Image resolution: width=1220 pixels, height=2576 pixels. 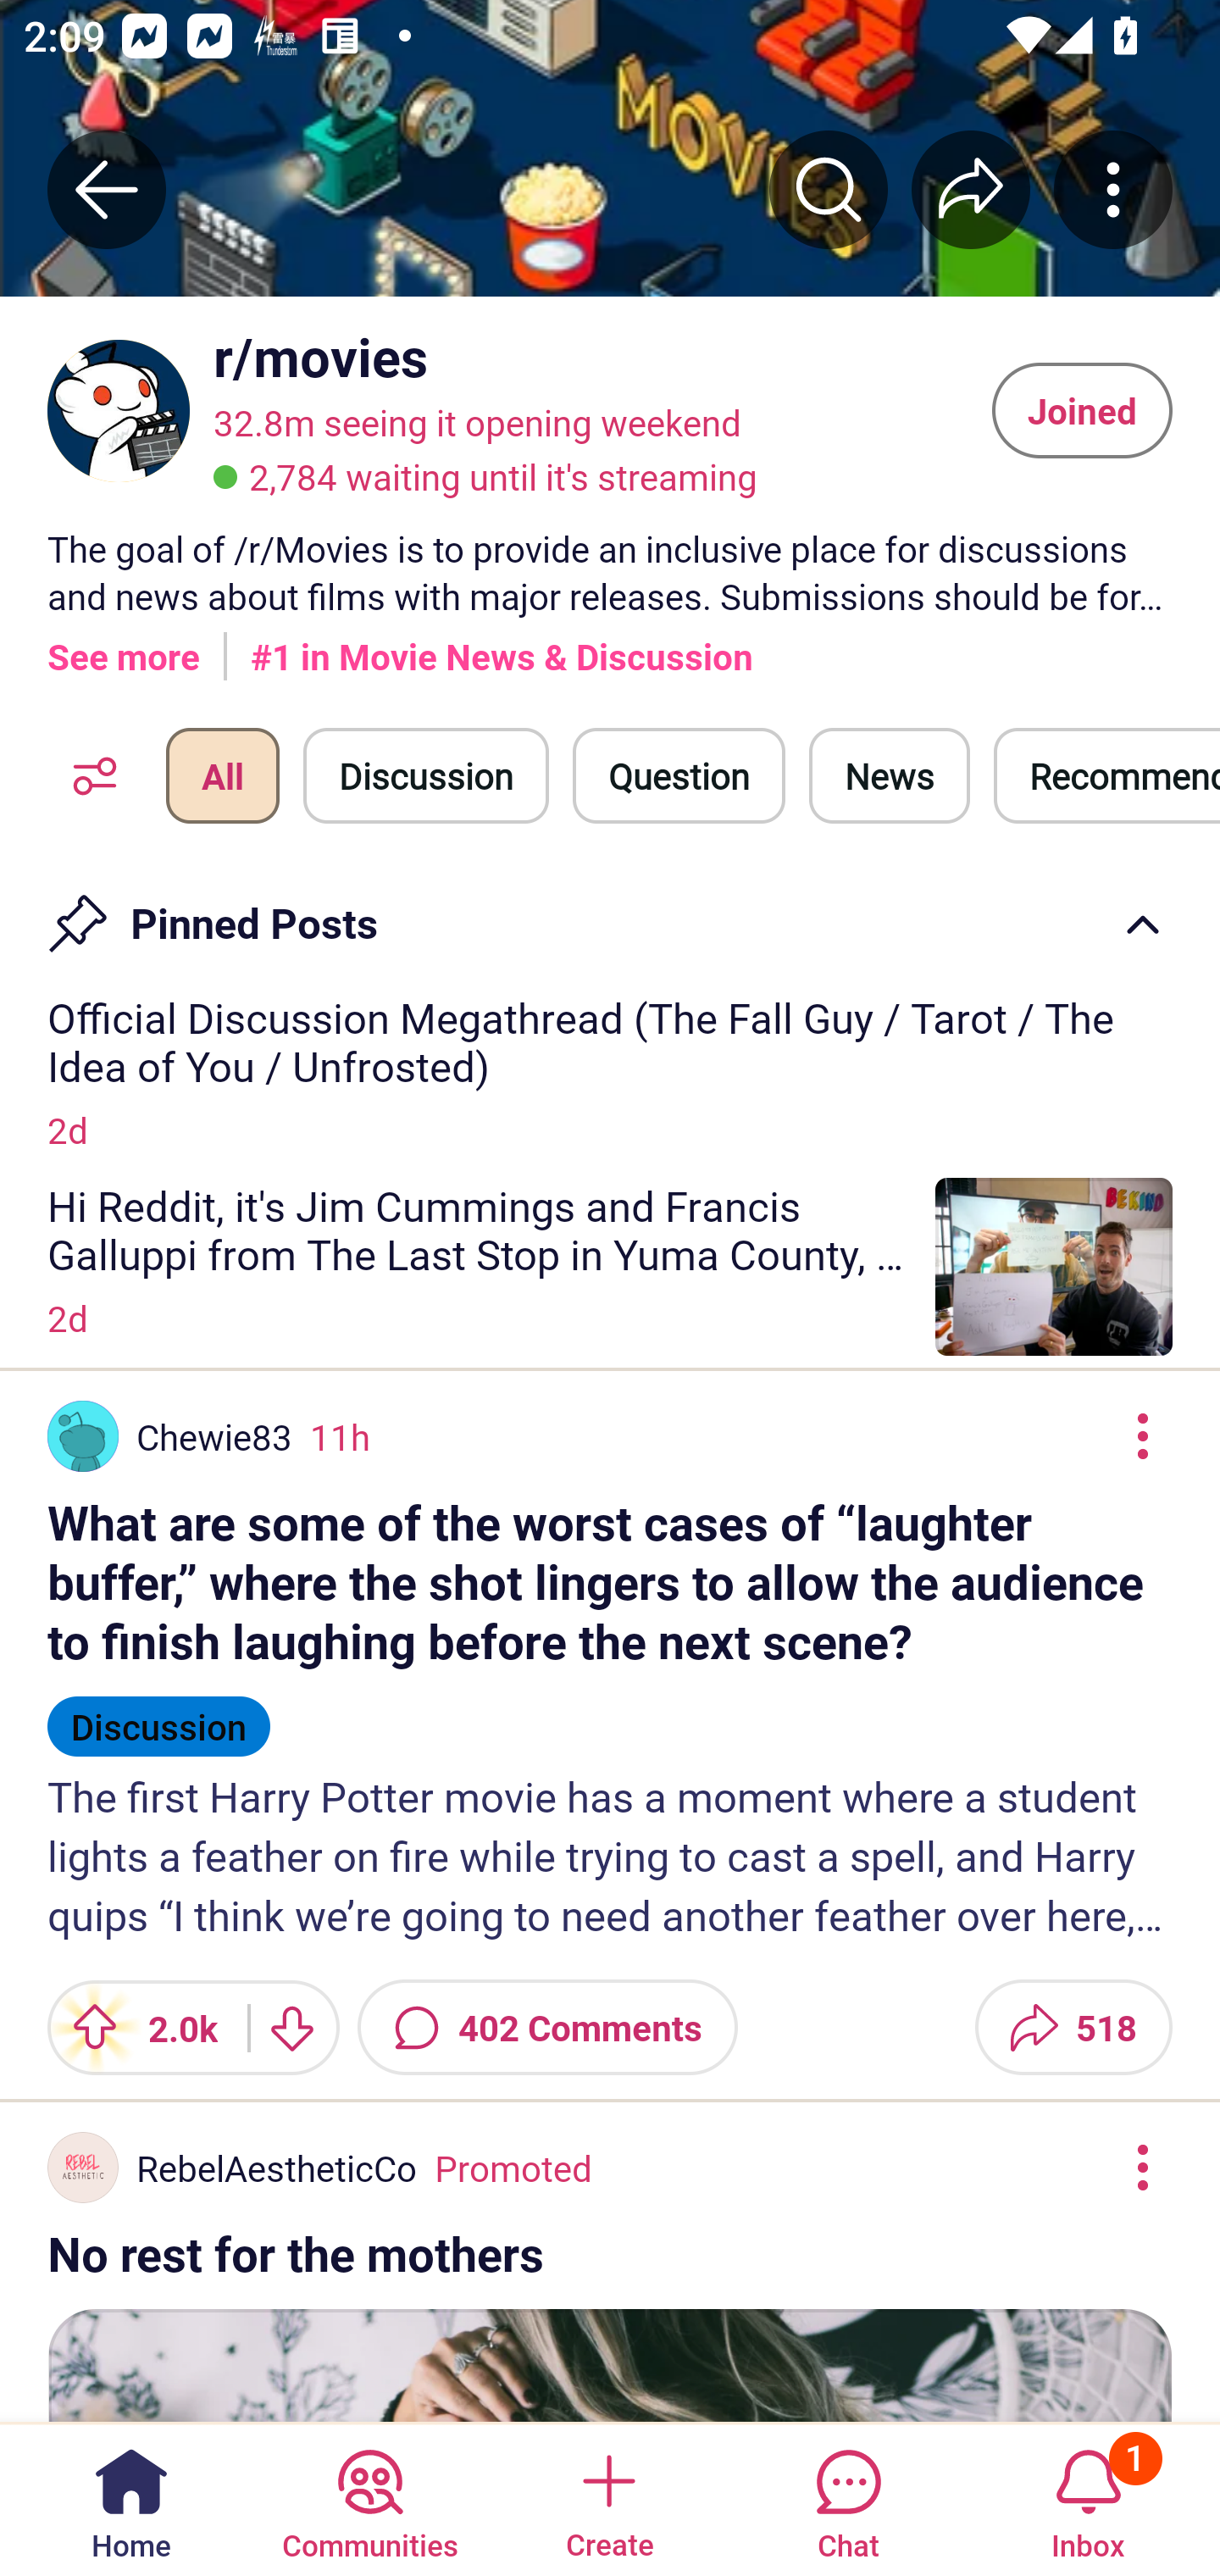 I want to click on Pin Pinned Posts Caret, so click(x=610, y=913).